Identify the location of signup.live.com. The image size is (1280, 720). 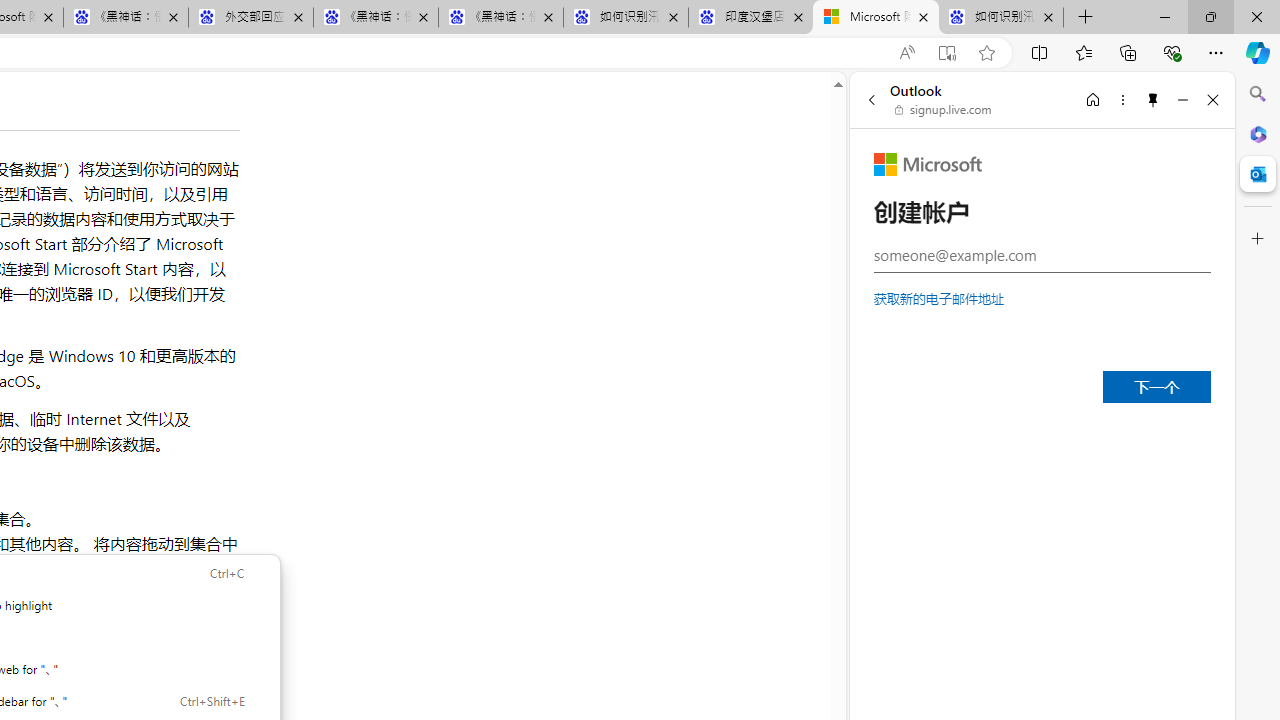
(944, 110).